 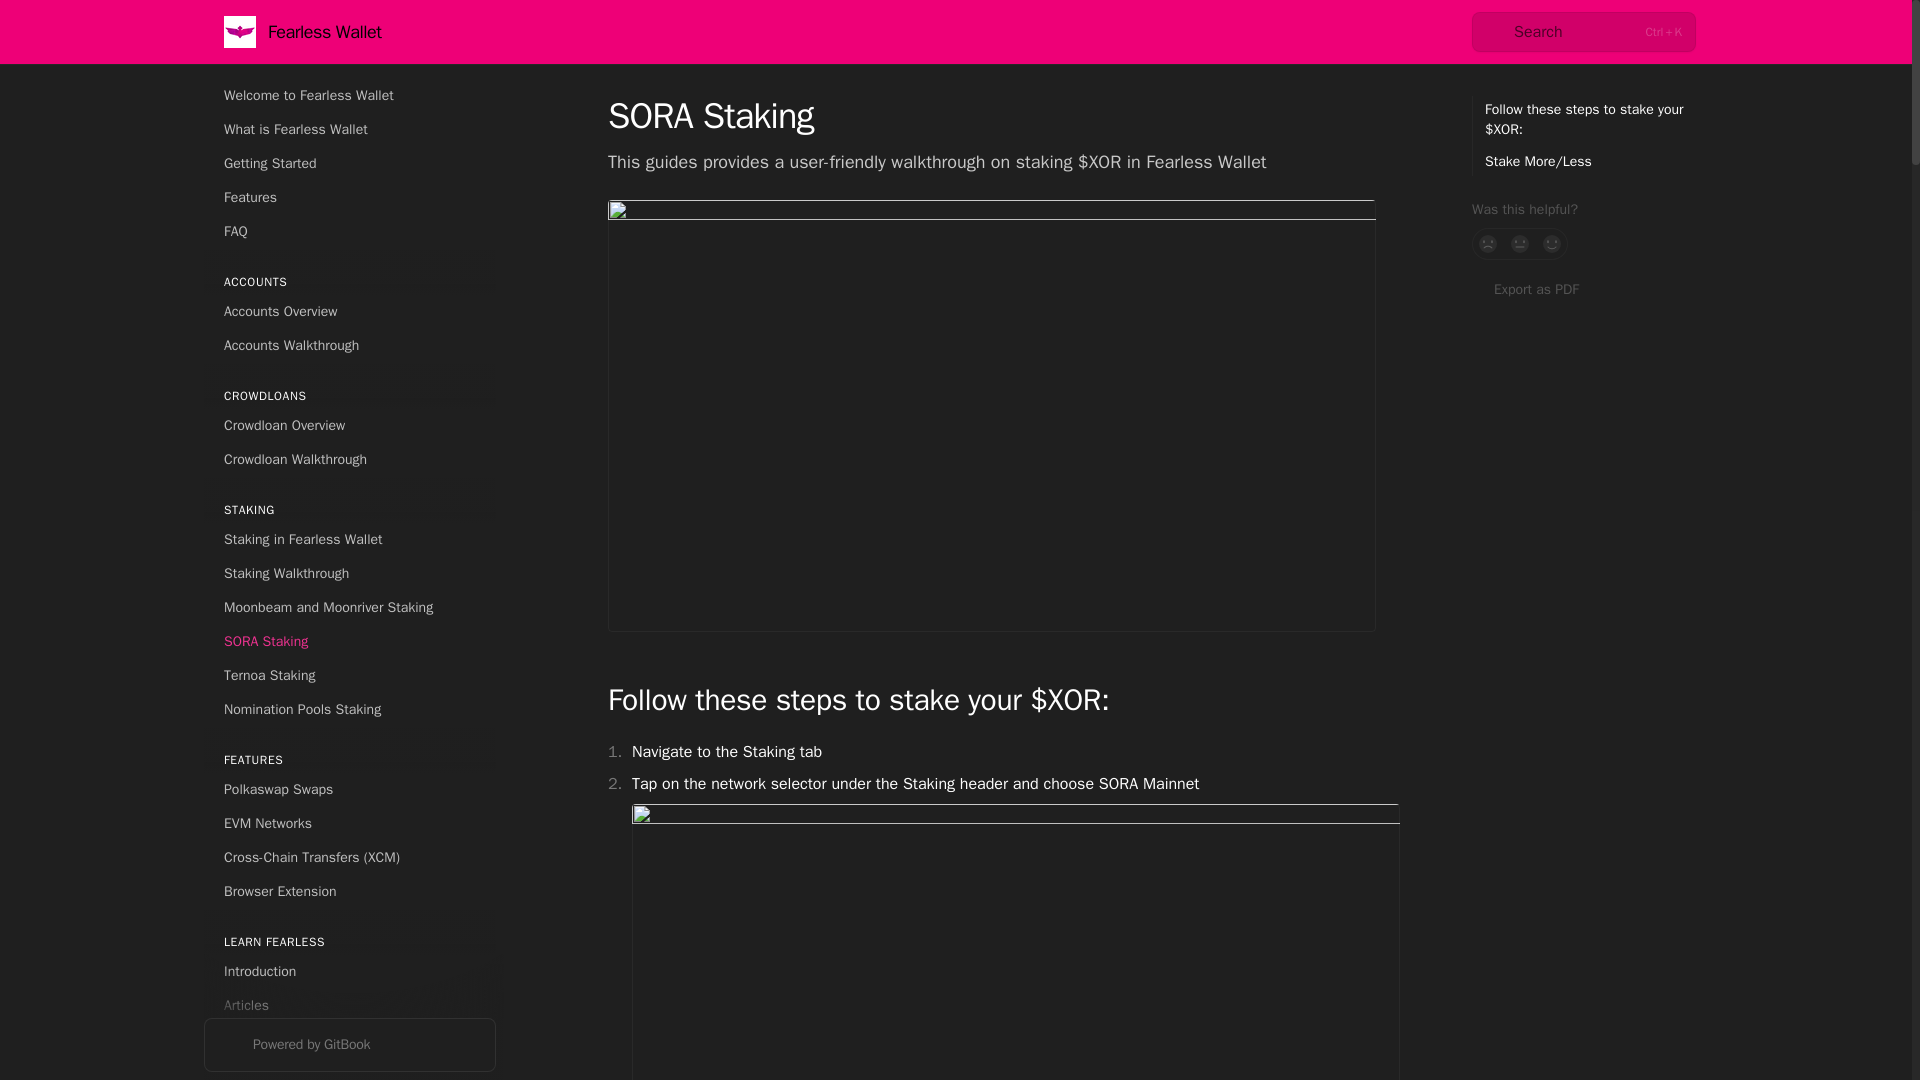 What do you see at coordinates (349, 96) in the screenshot?
I see `Welcome to Fearless Wallet` at bounding box center [349, 96].